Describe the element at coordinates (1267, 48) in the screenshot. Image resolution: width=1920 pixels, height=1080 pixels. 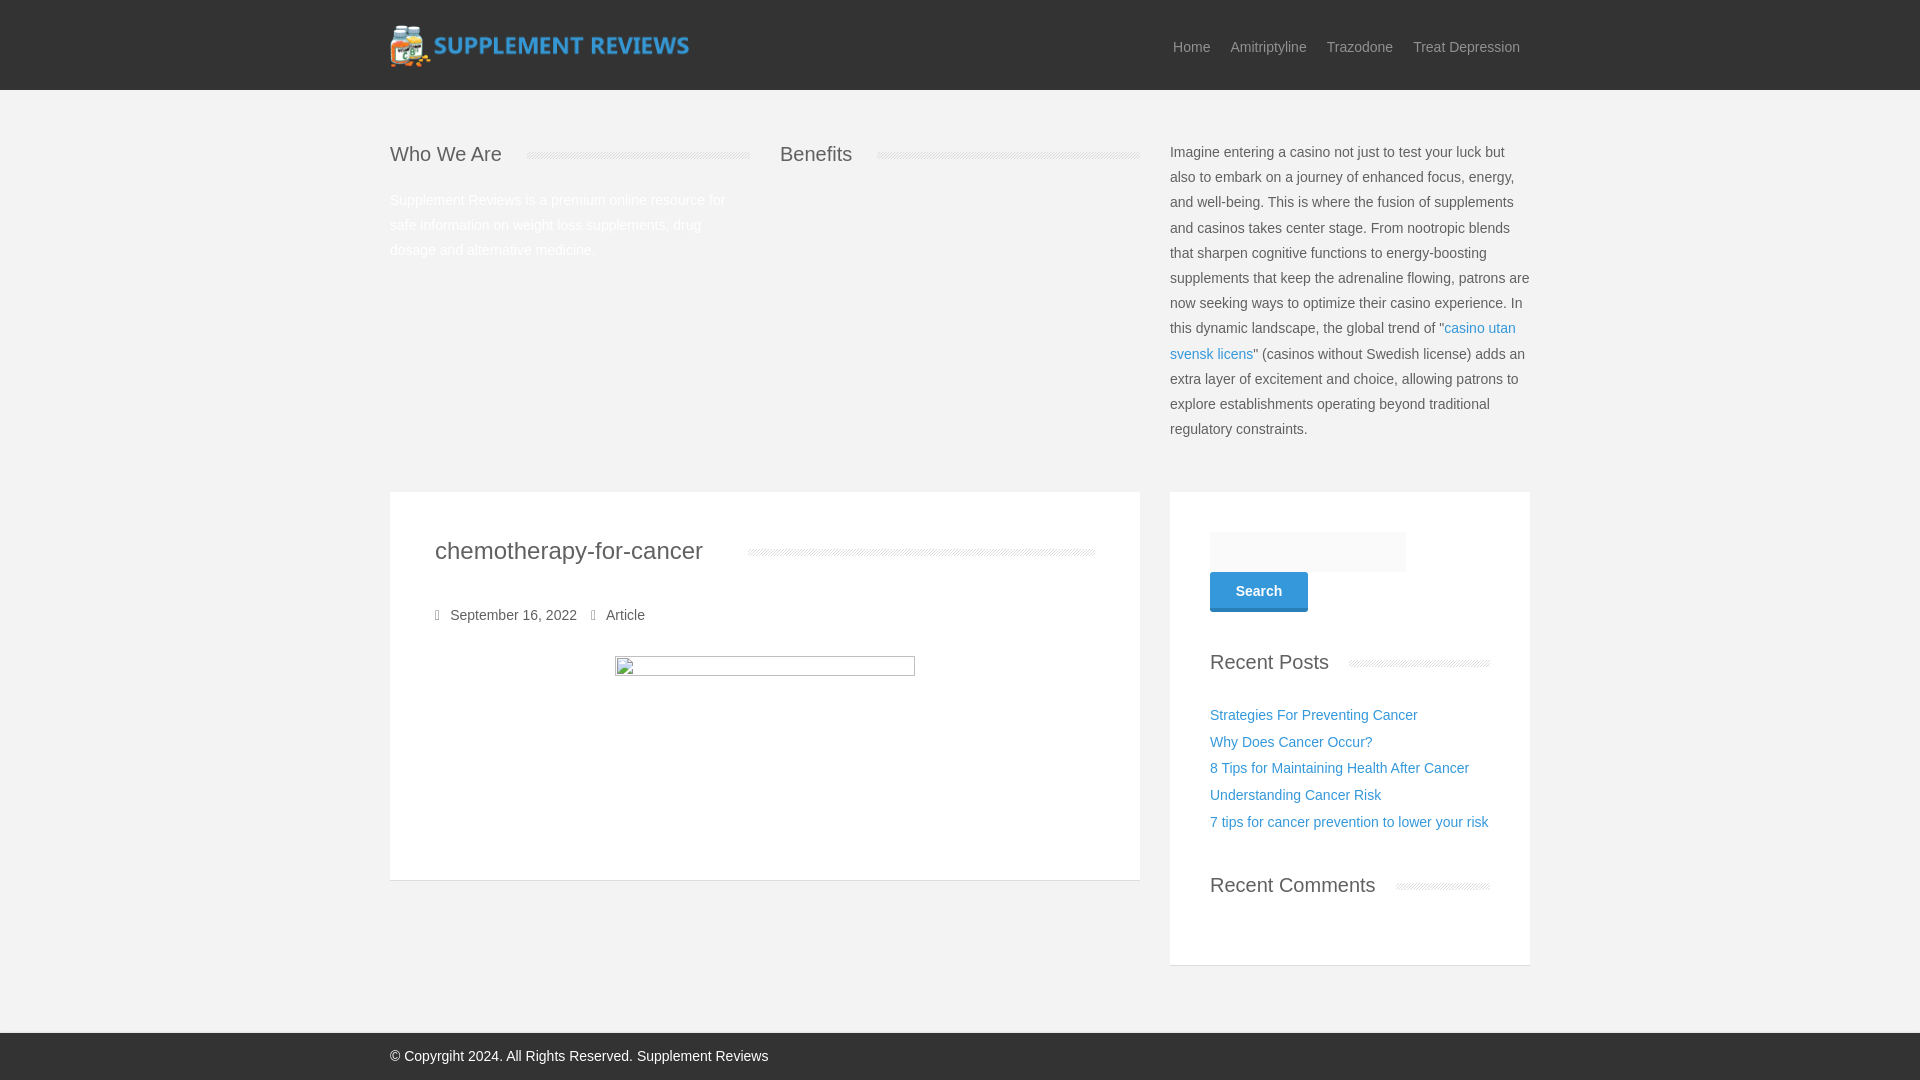
I see `Amitriptyline` at that location.